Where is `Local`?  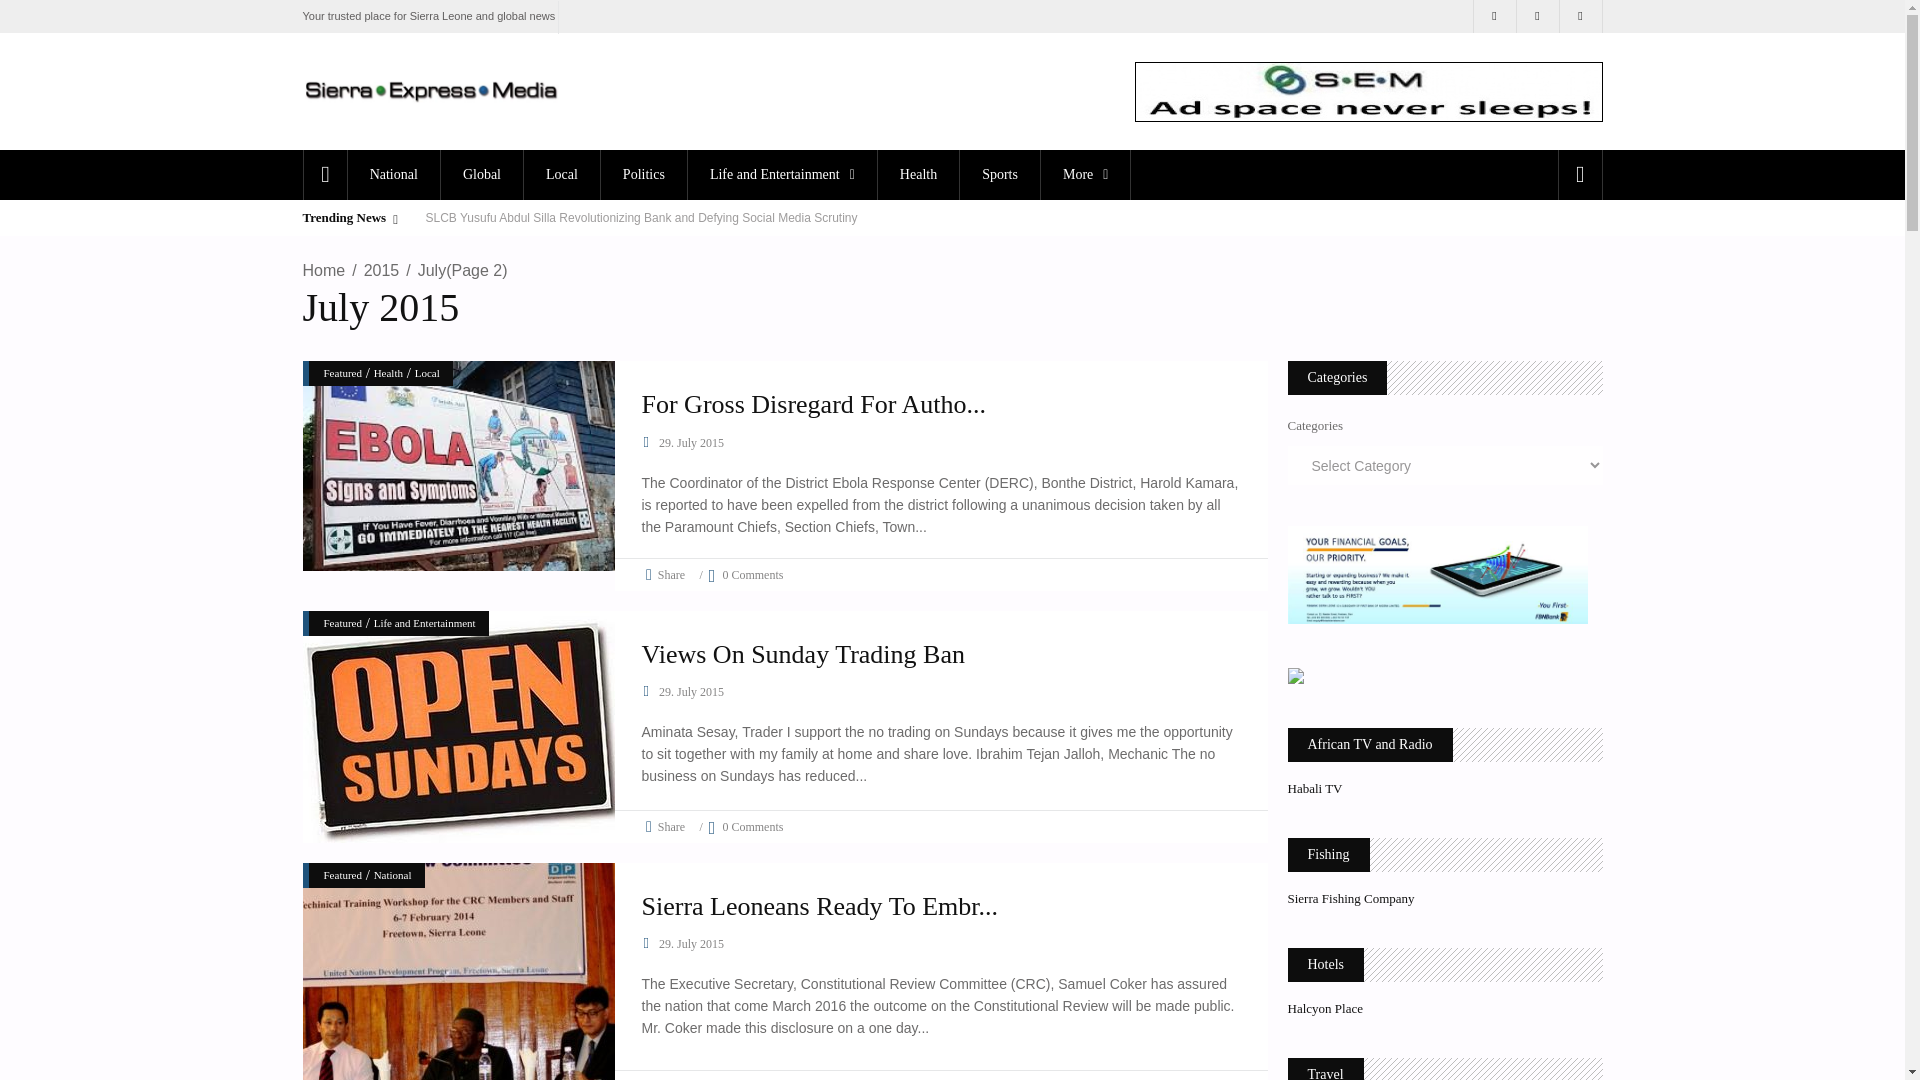 Local is located at coordinates (560, 174).